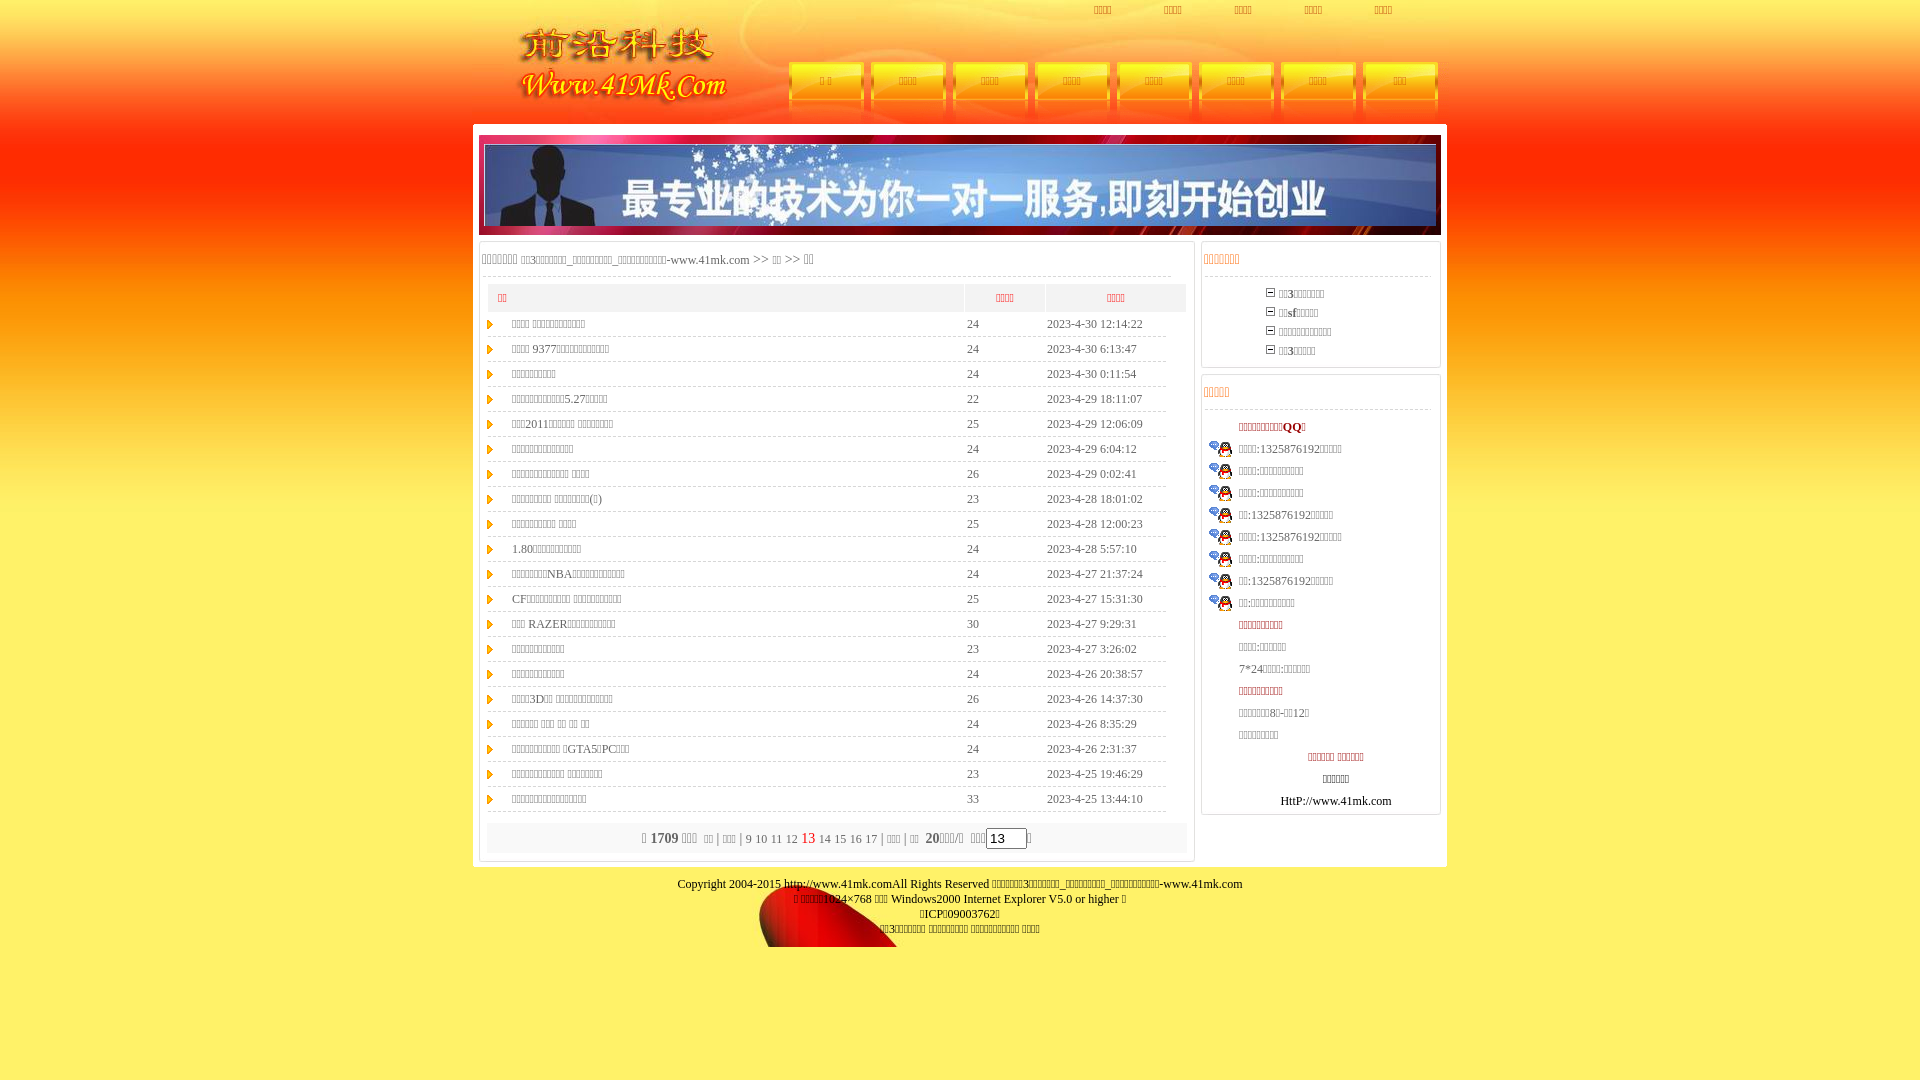 The width and height of the screenshot is (1920, 1080). Describe the element at coordinates (777, 839) in the screenshot. I see `11` at that location.